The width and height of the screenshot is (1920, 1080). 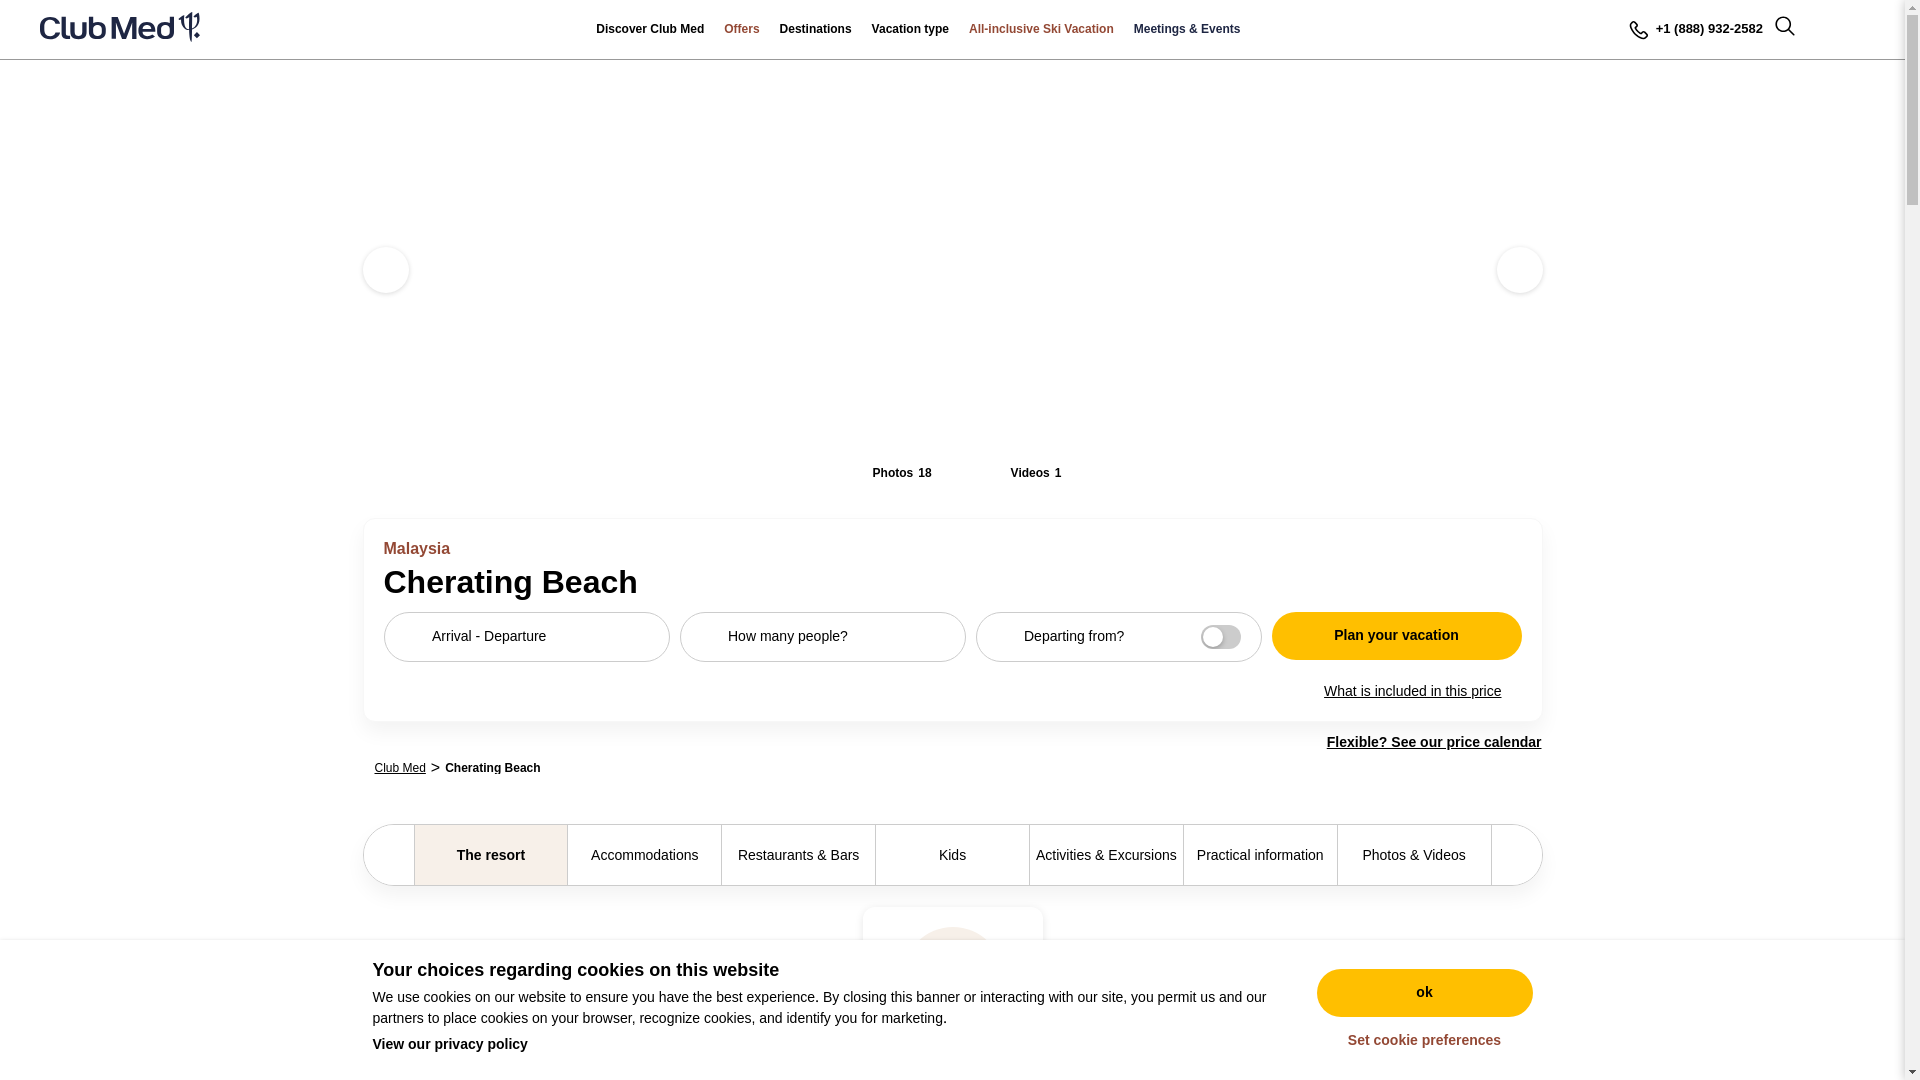 What do you see at coordinates (650, 30) in the screenshot?
I see `Discover Club Med` at bounding box center [650, 30].